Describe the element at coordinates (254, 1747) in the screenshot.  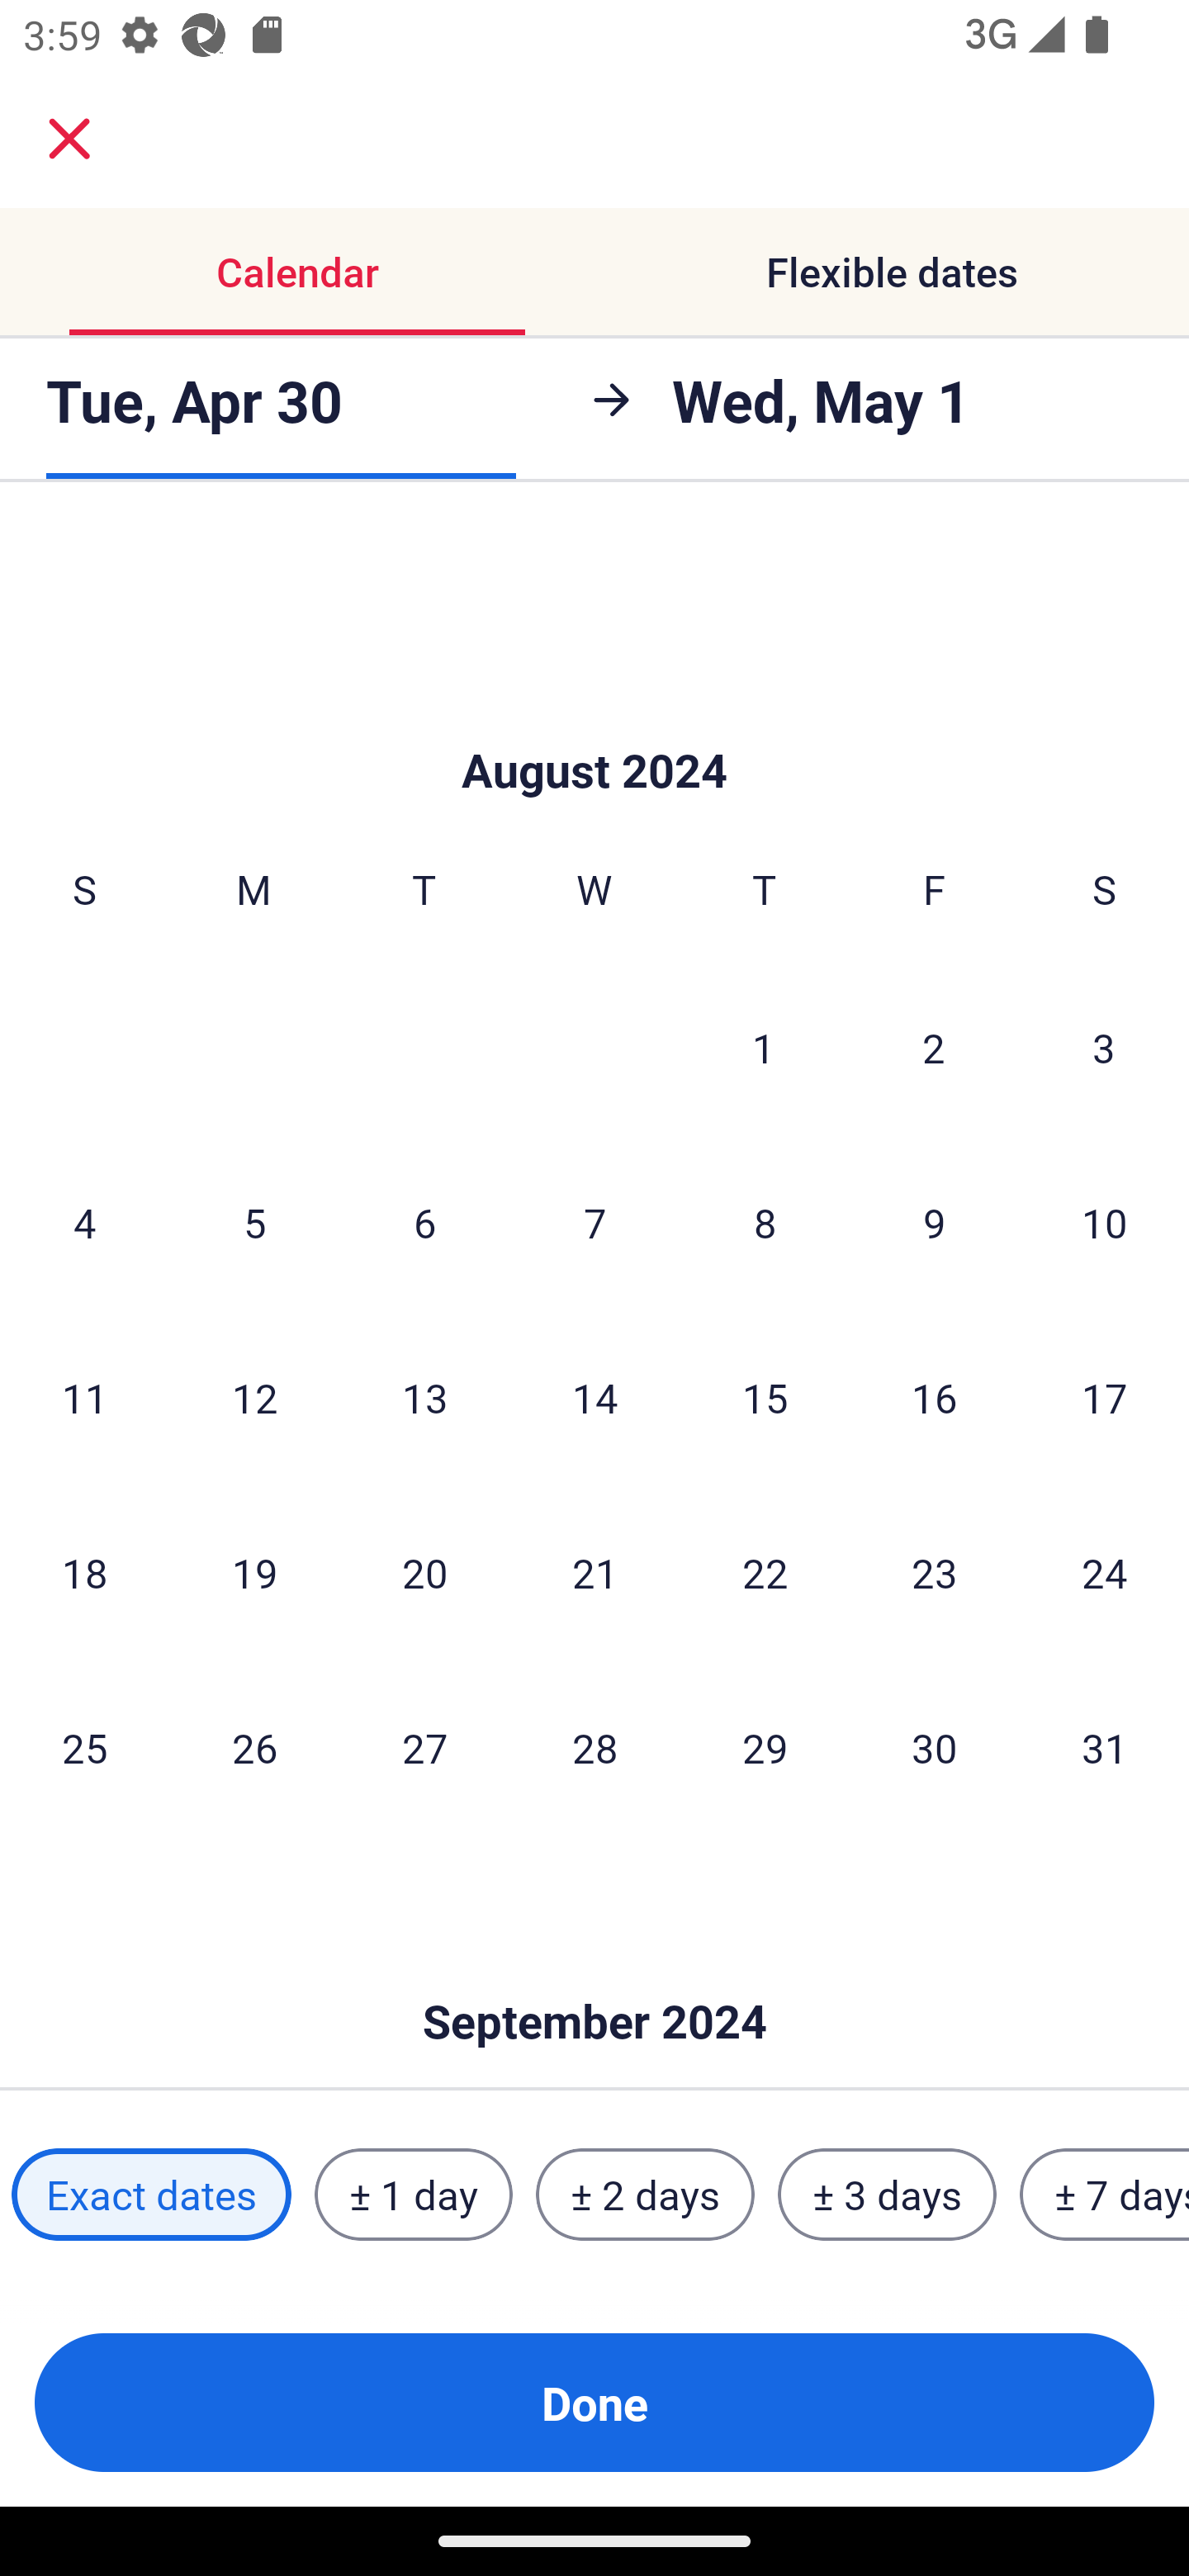
I see `26 Monday, August 26, 2024` at that location.